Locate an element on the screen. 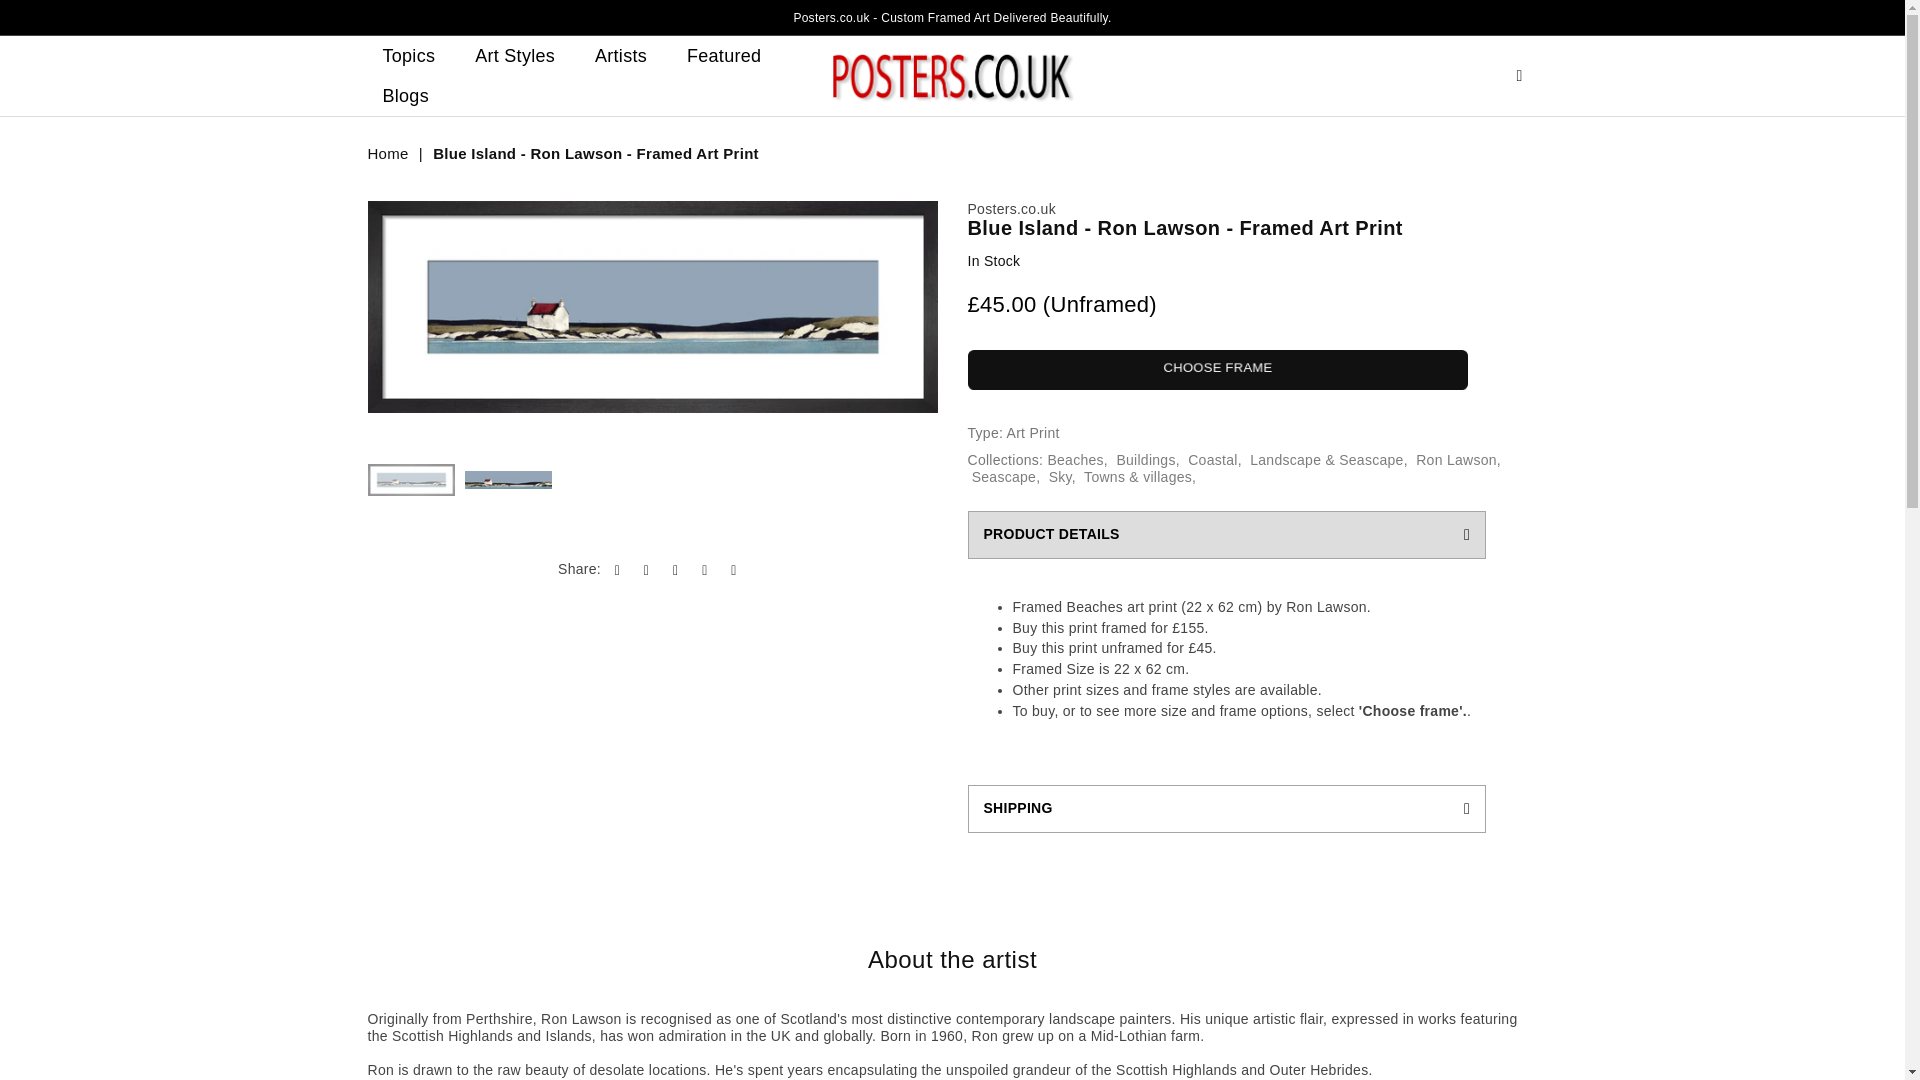 The width and height of the screenshot is (1920, 1080). Home is located at coordinates (390, 154).